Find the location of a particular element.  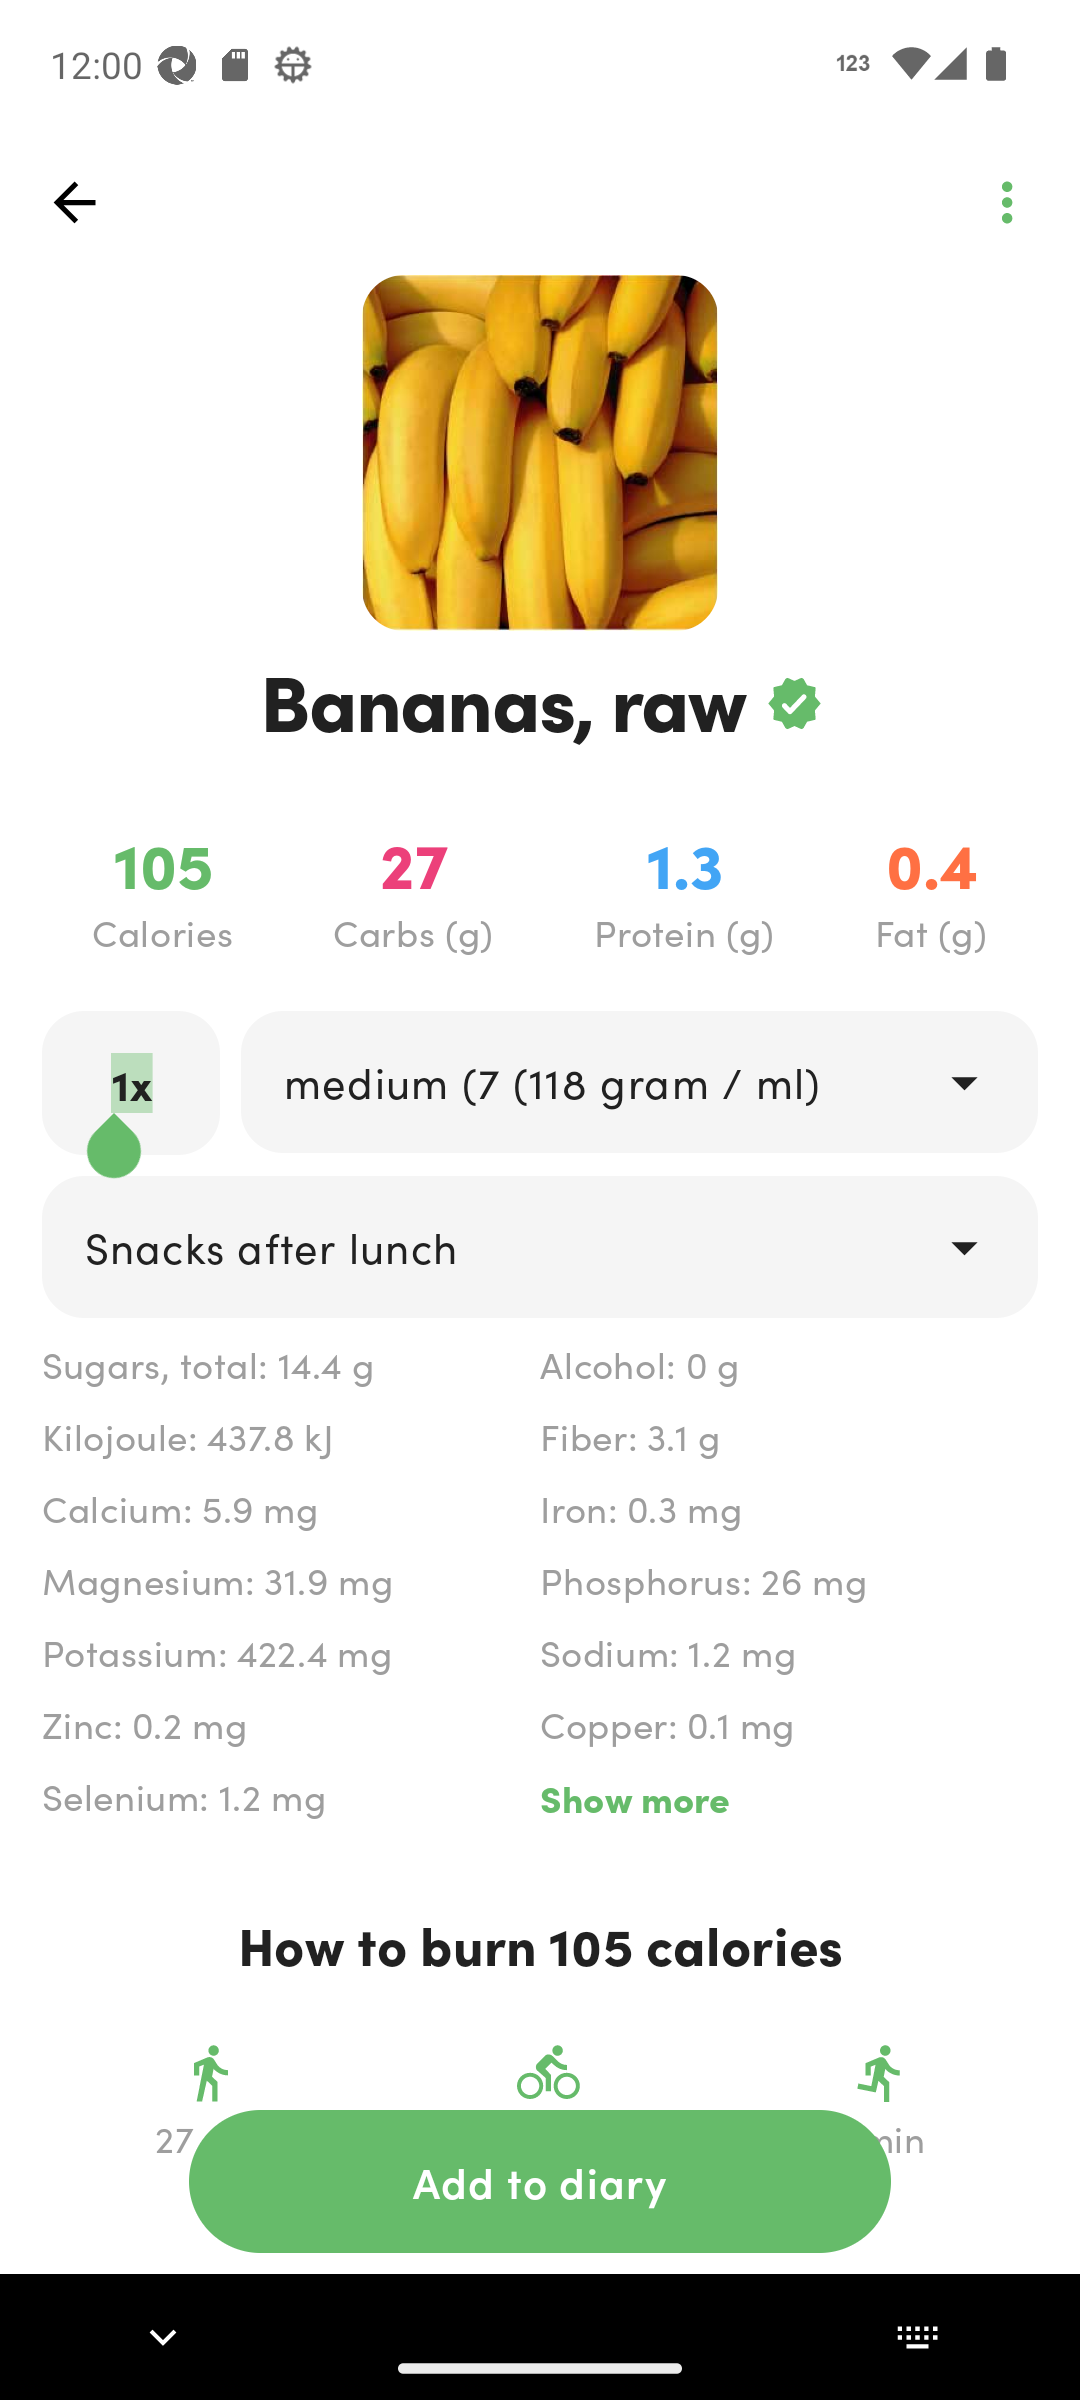

drop_down medium (7 (118 gram / ml) is located at coordinates (638, 1081).